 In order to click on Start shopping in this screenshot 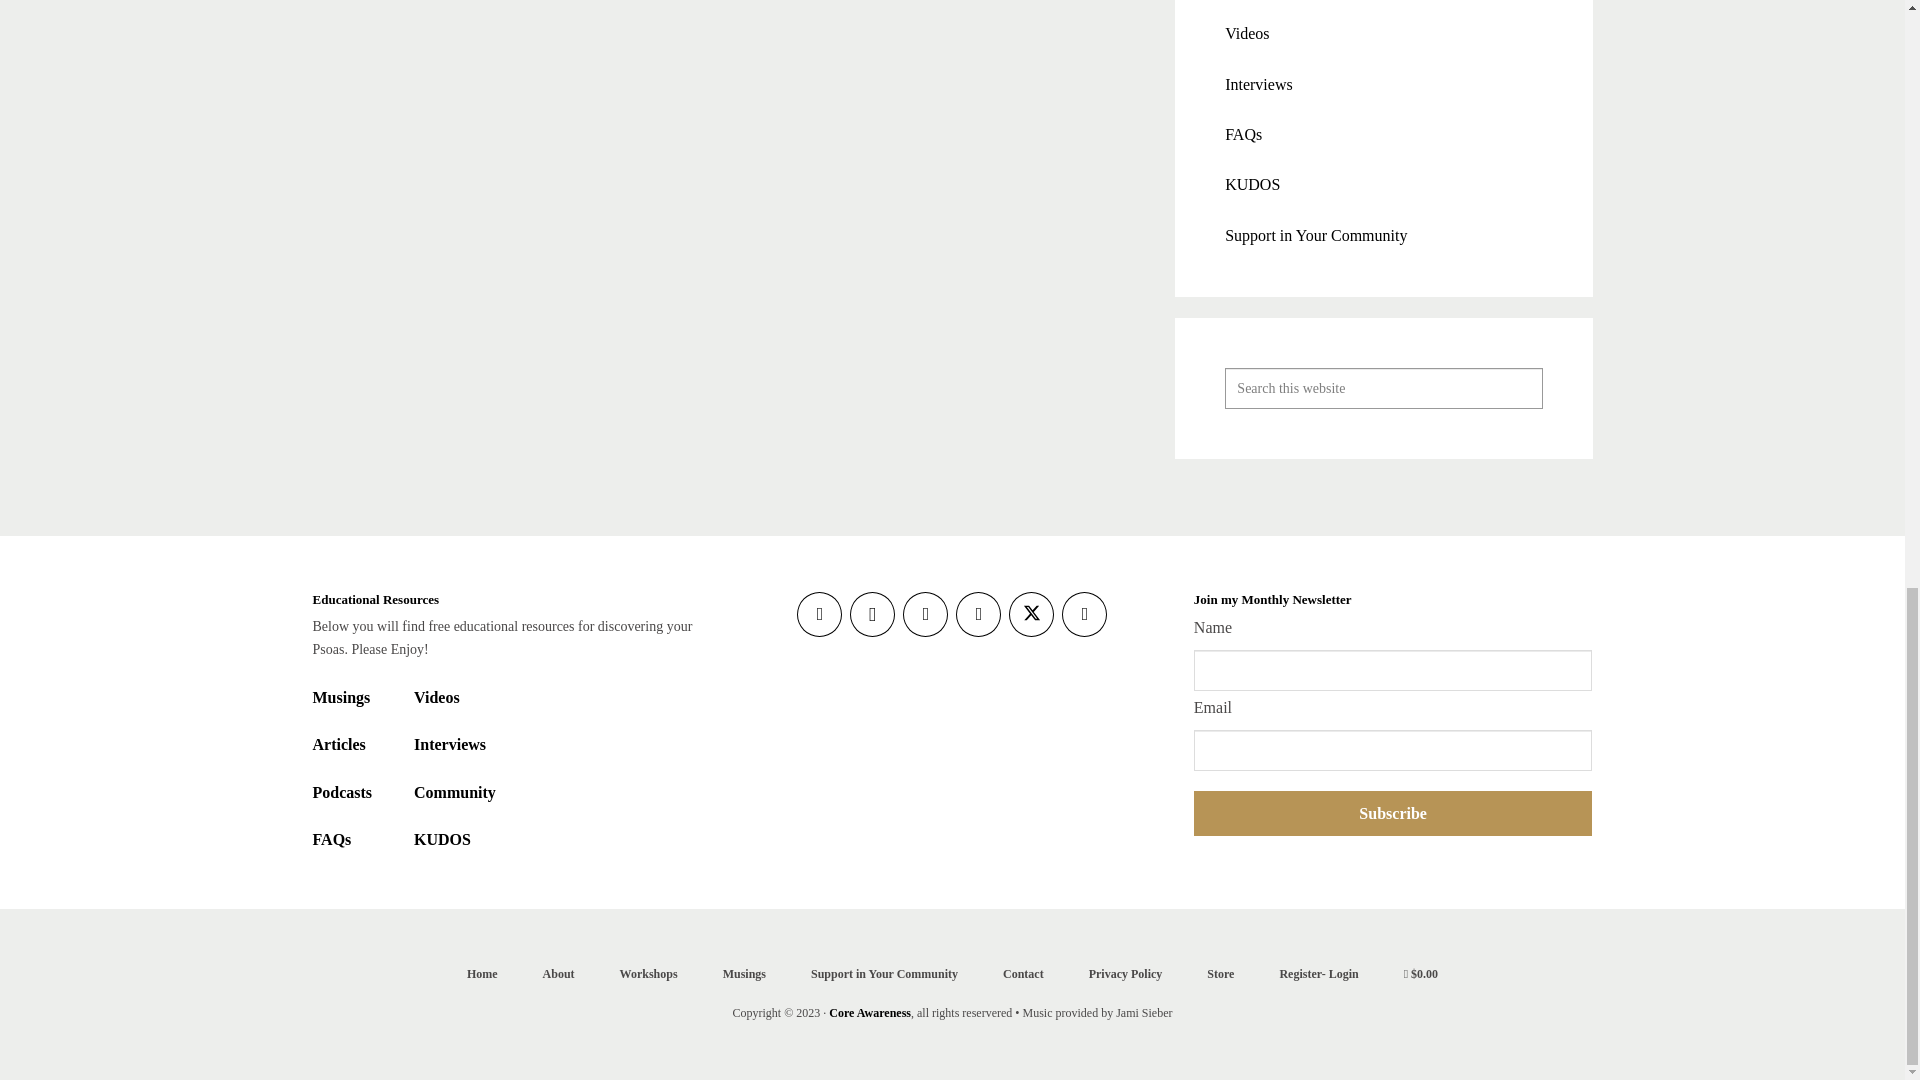, I will do `click(1420, 973)`.